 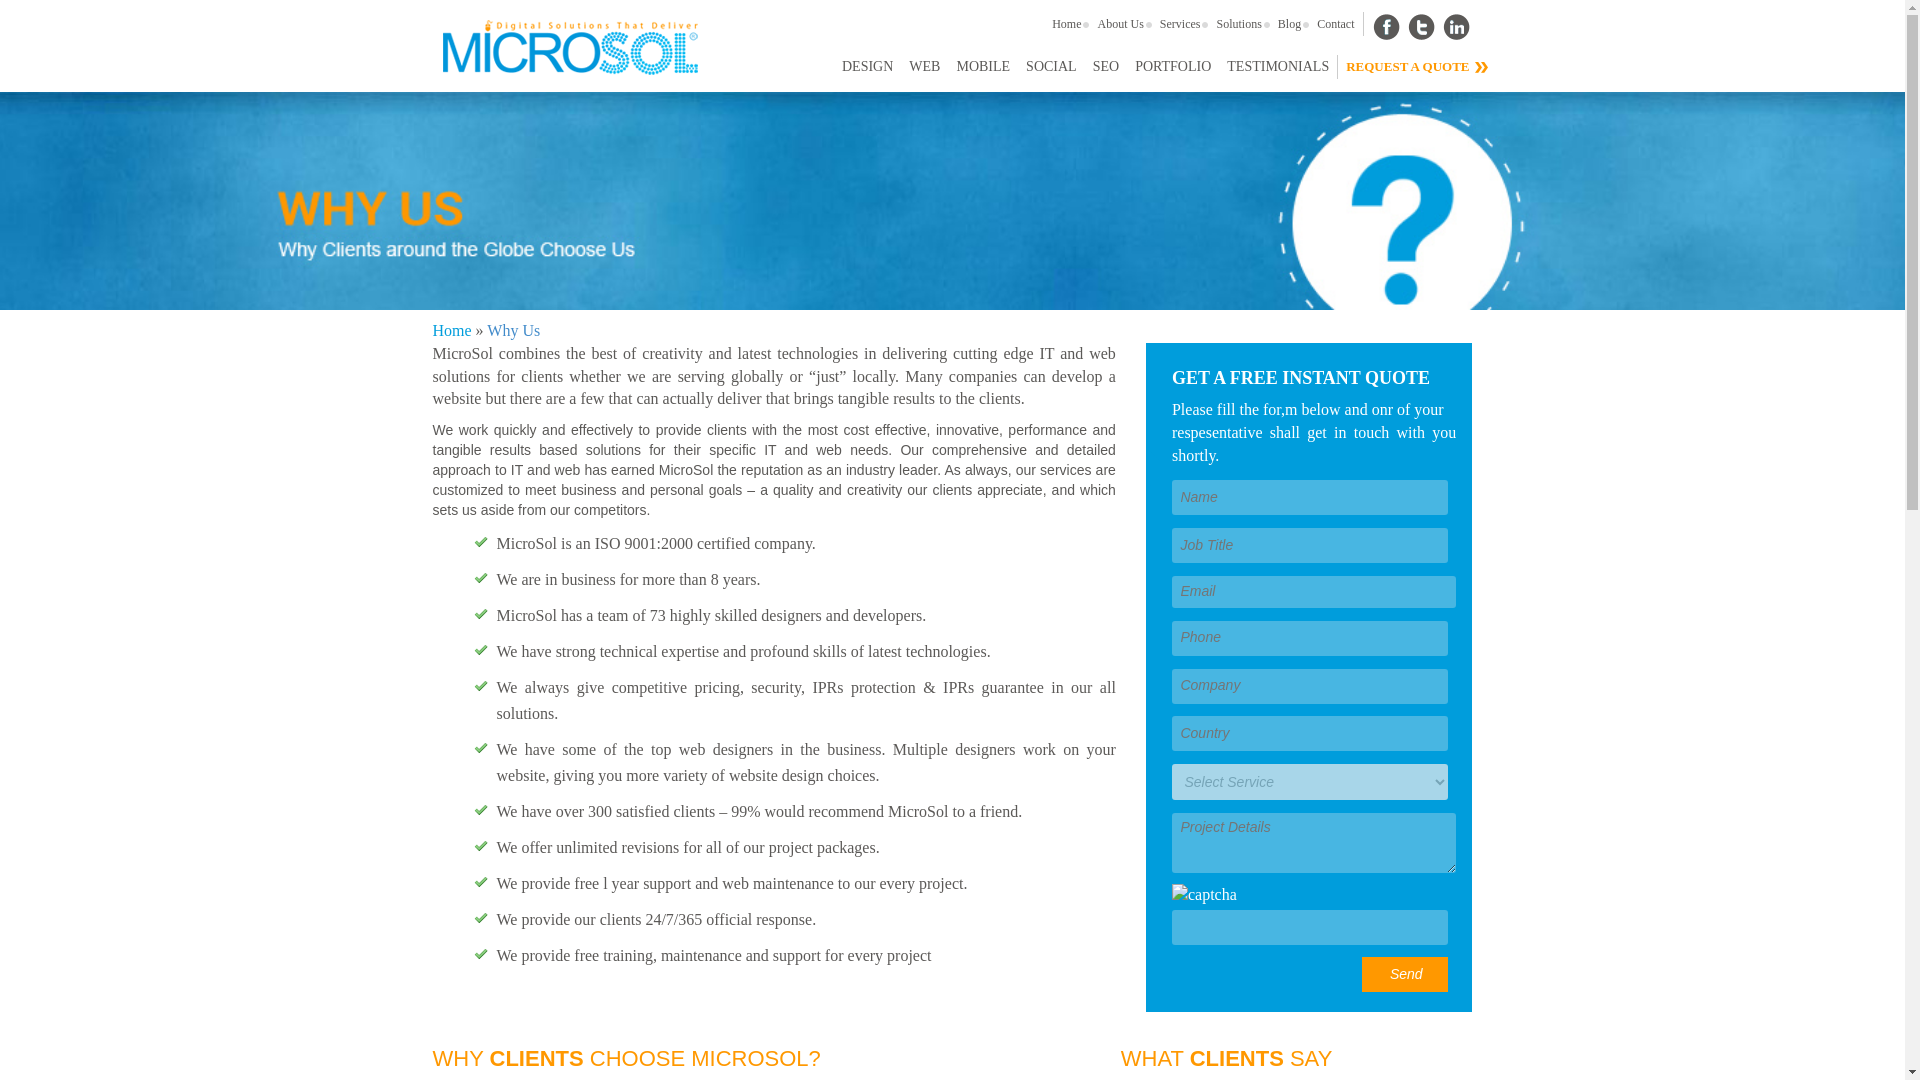 What do you see at coordinates (982, 66) in the screenshot?
I see `MOBILE` at bounding box center [982, 66].